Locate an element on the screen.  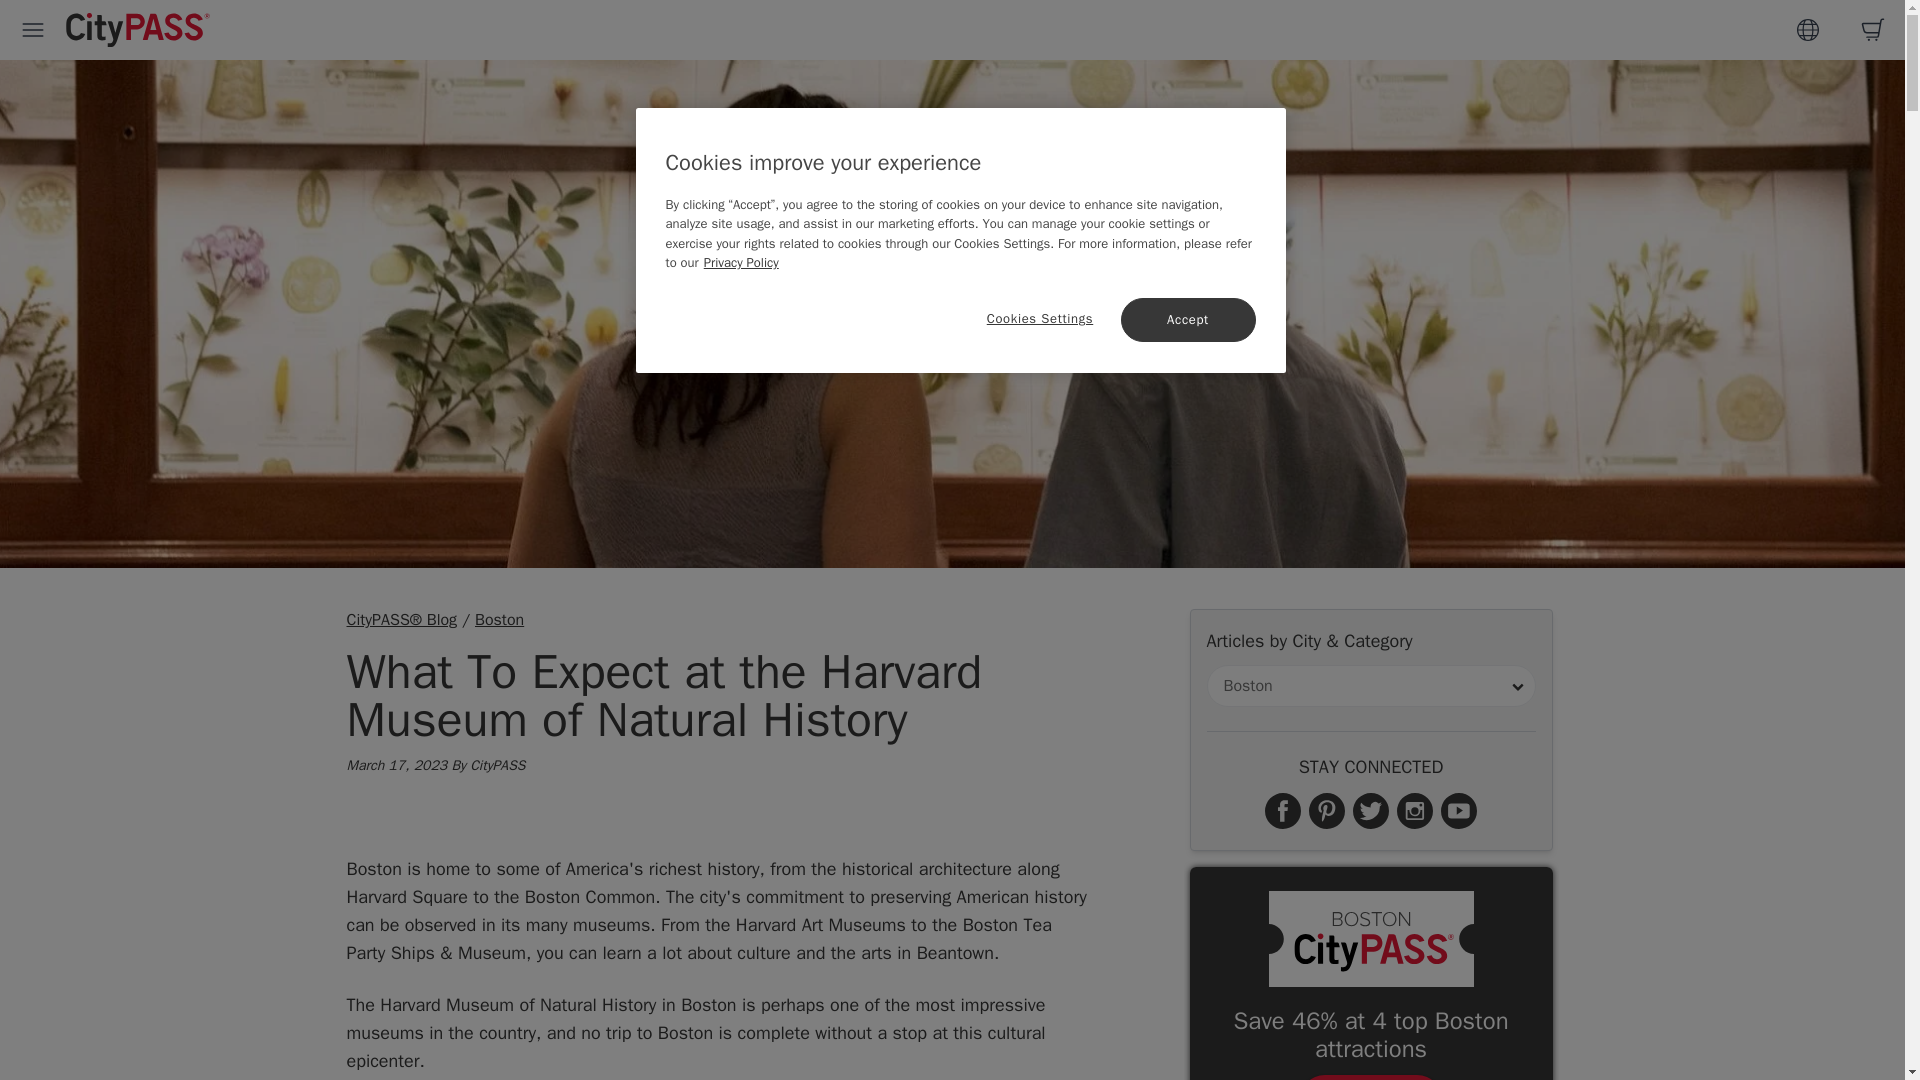
pinterest is located at coordinates (1327, 810).